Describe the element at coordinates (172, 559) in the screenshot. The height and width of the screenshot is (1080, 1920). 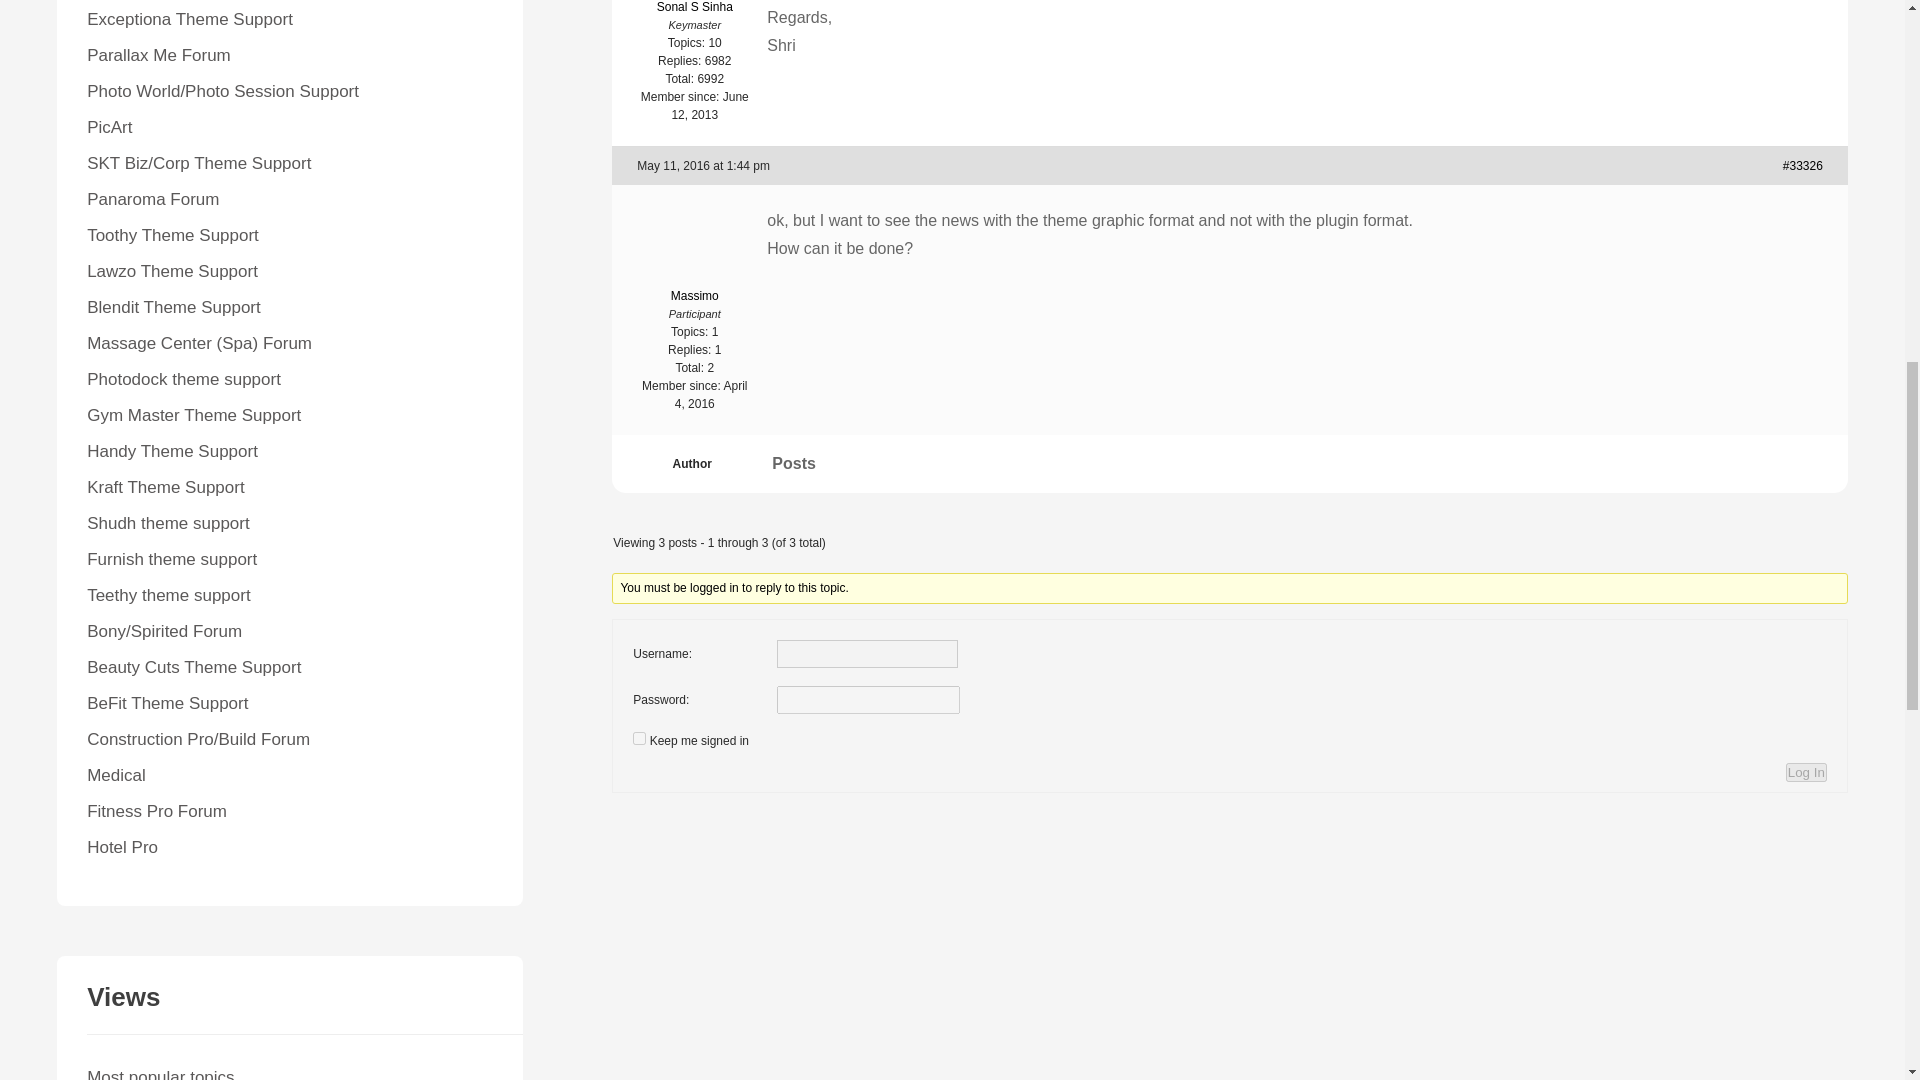
I see `Furnish theme support` at that location.